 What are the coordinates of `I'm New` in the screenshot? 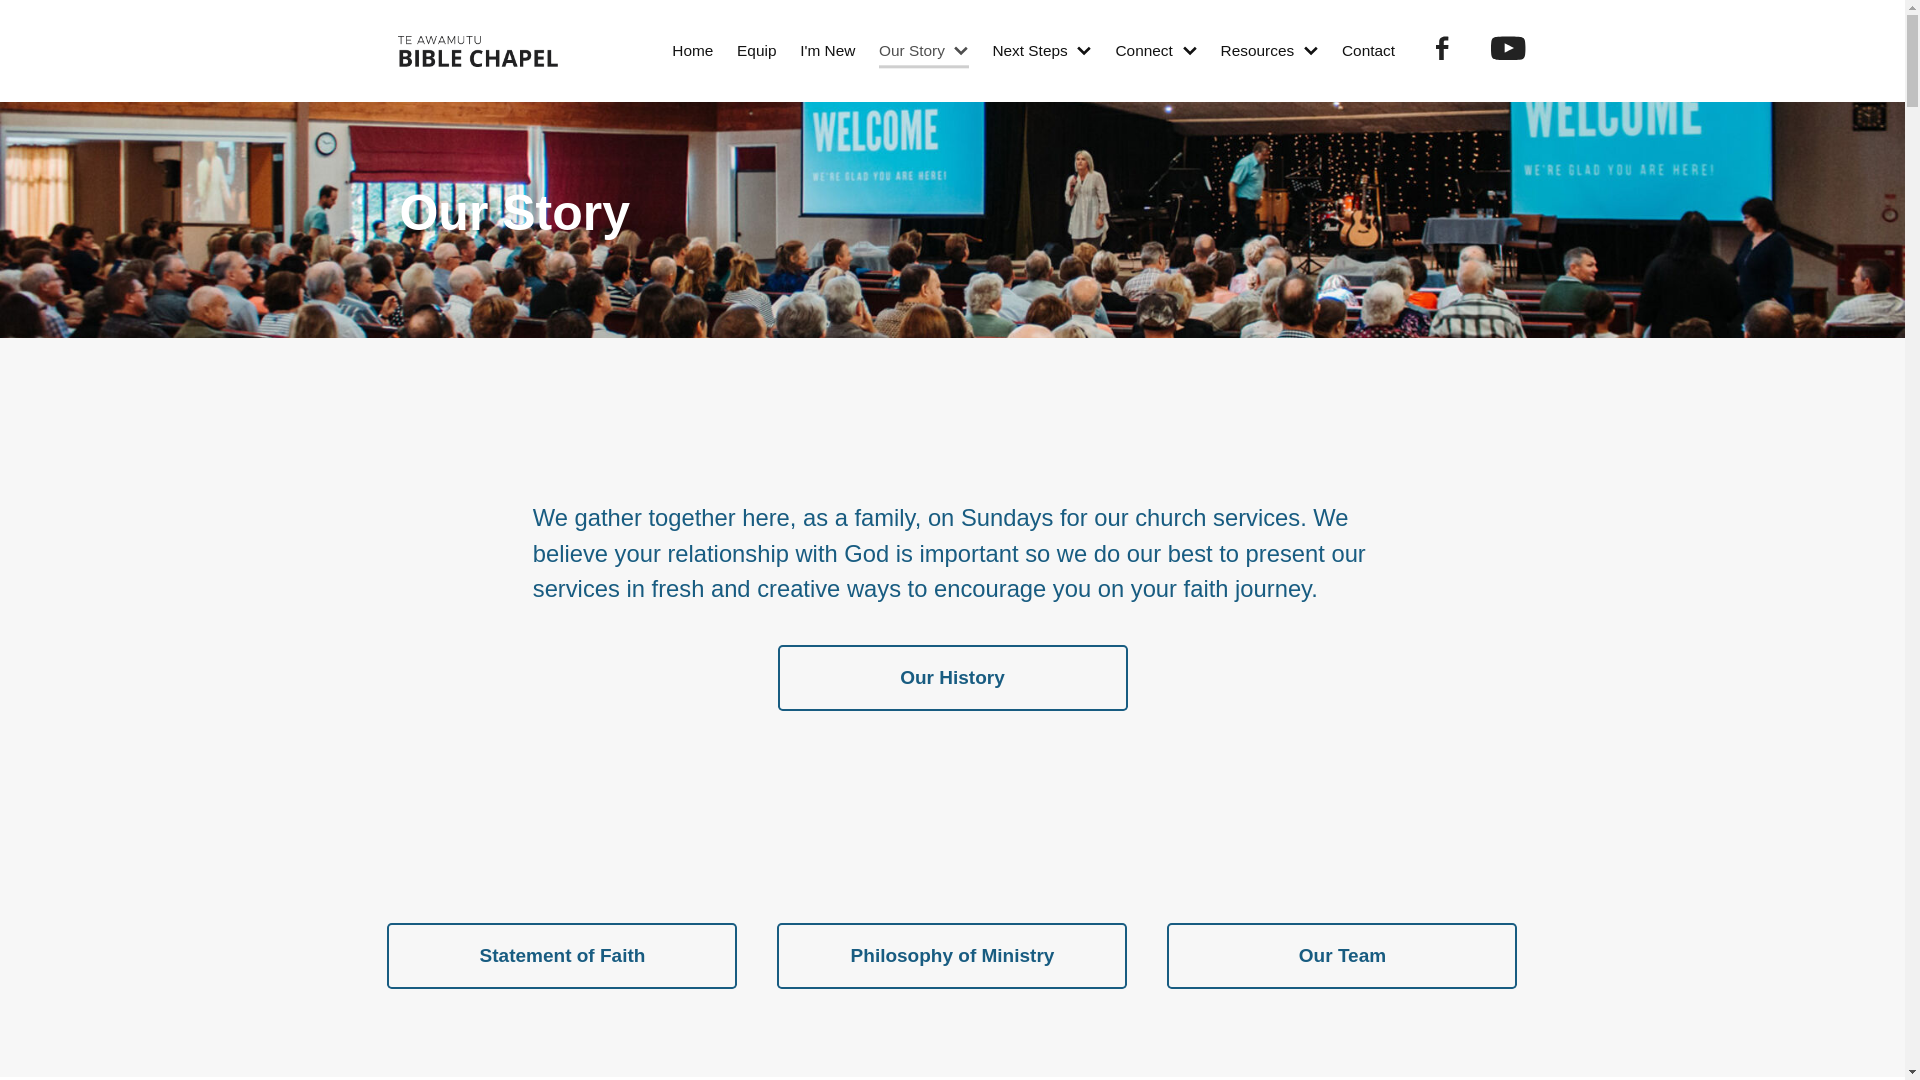 It's located at (827, 51).